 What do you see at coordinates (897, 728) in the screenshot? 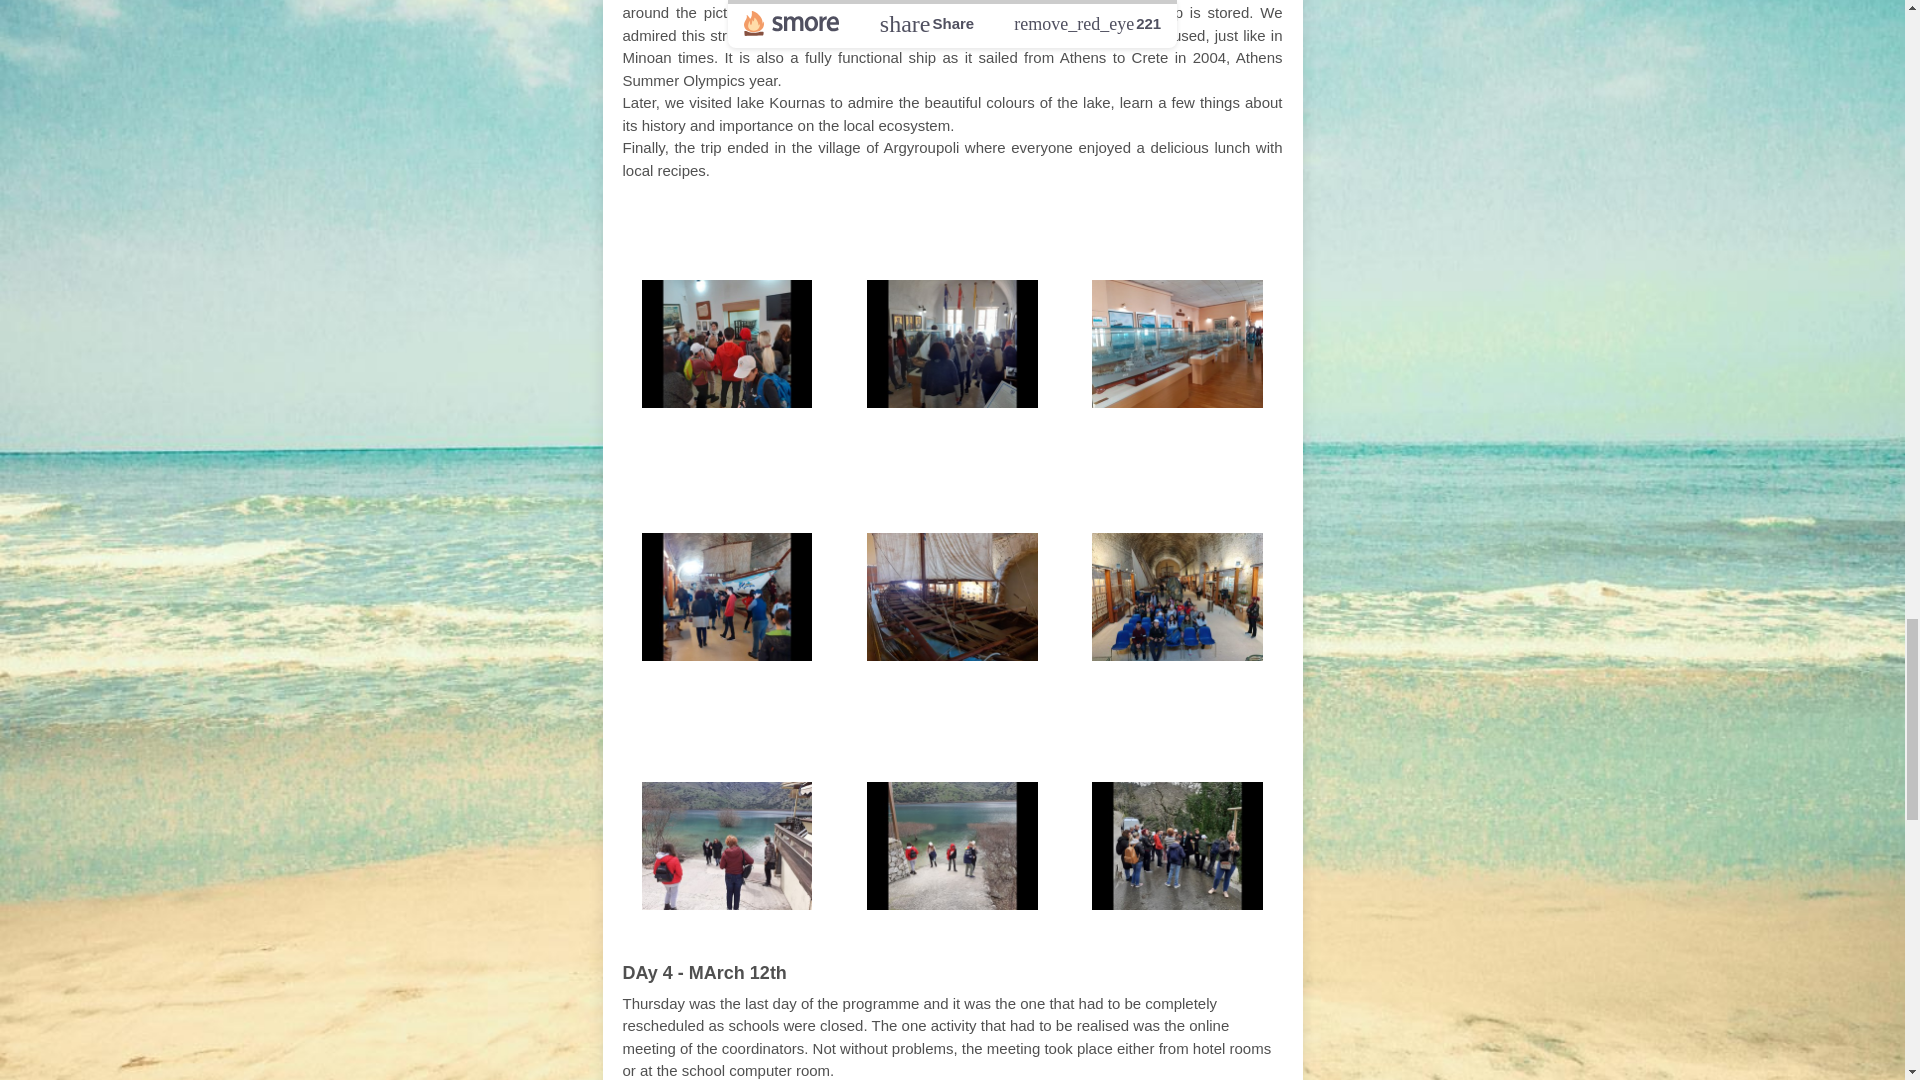
I see `lake` at bounding box center [897, 728].